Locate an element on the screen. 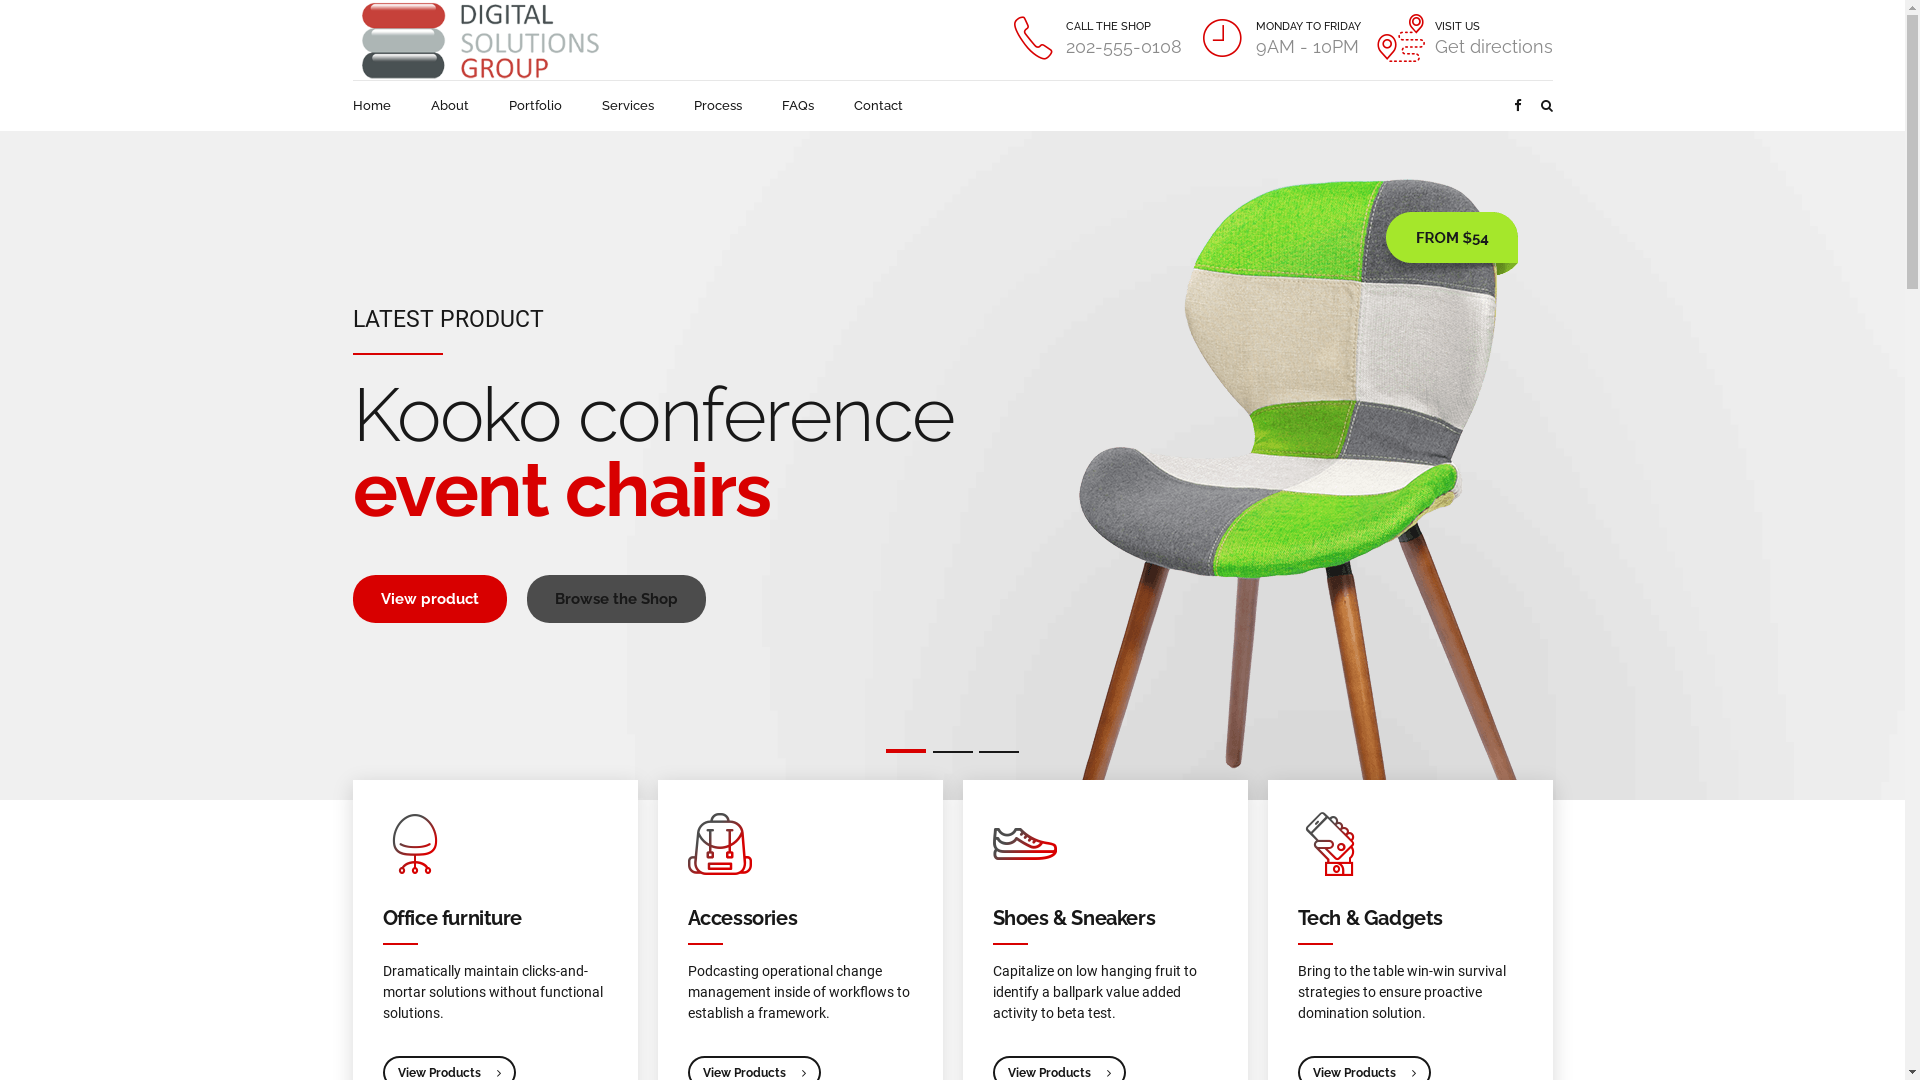 The width and height of the screenshot is (1920, 1080). Home is located at coordinates (371, 106).